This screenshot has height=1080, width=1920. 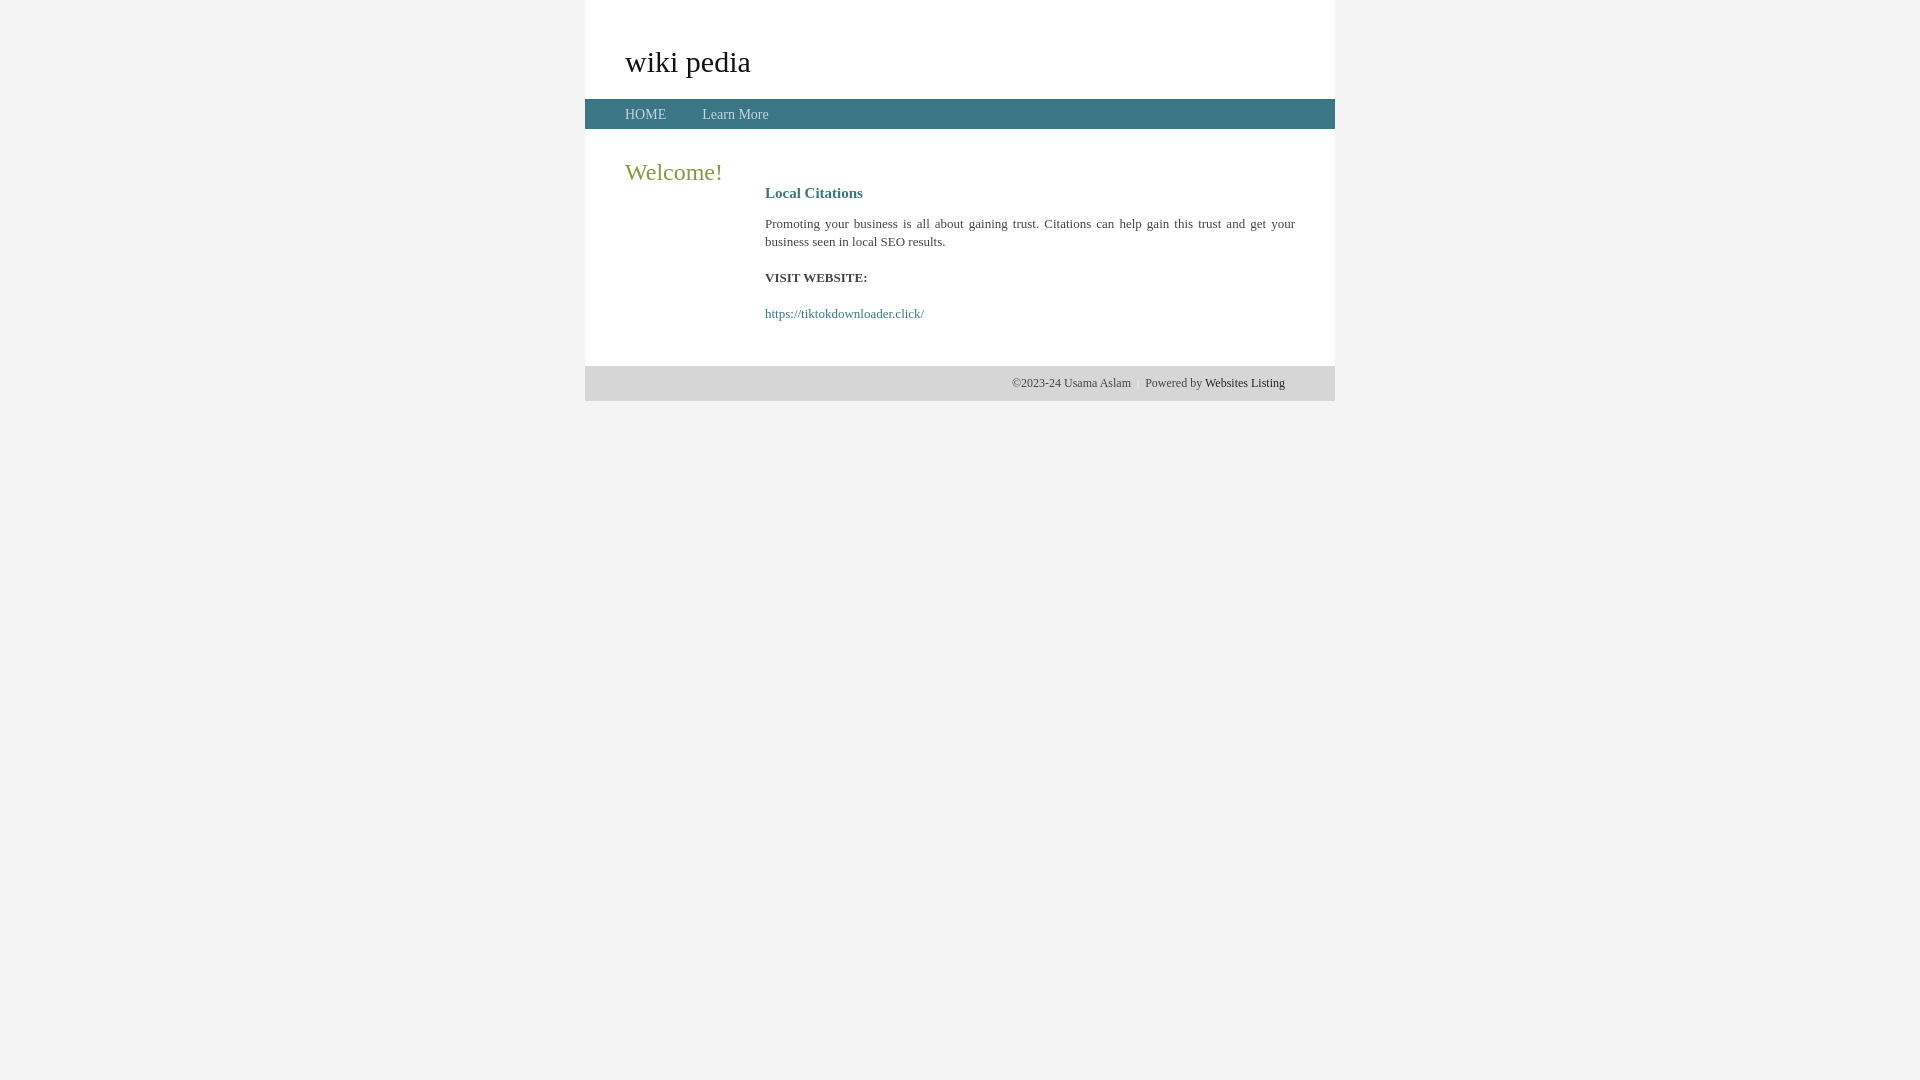 What do you see at coordinates (688, 61) in the screenshot?
I see `wiki pedia` at bounding box center [688, 61].